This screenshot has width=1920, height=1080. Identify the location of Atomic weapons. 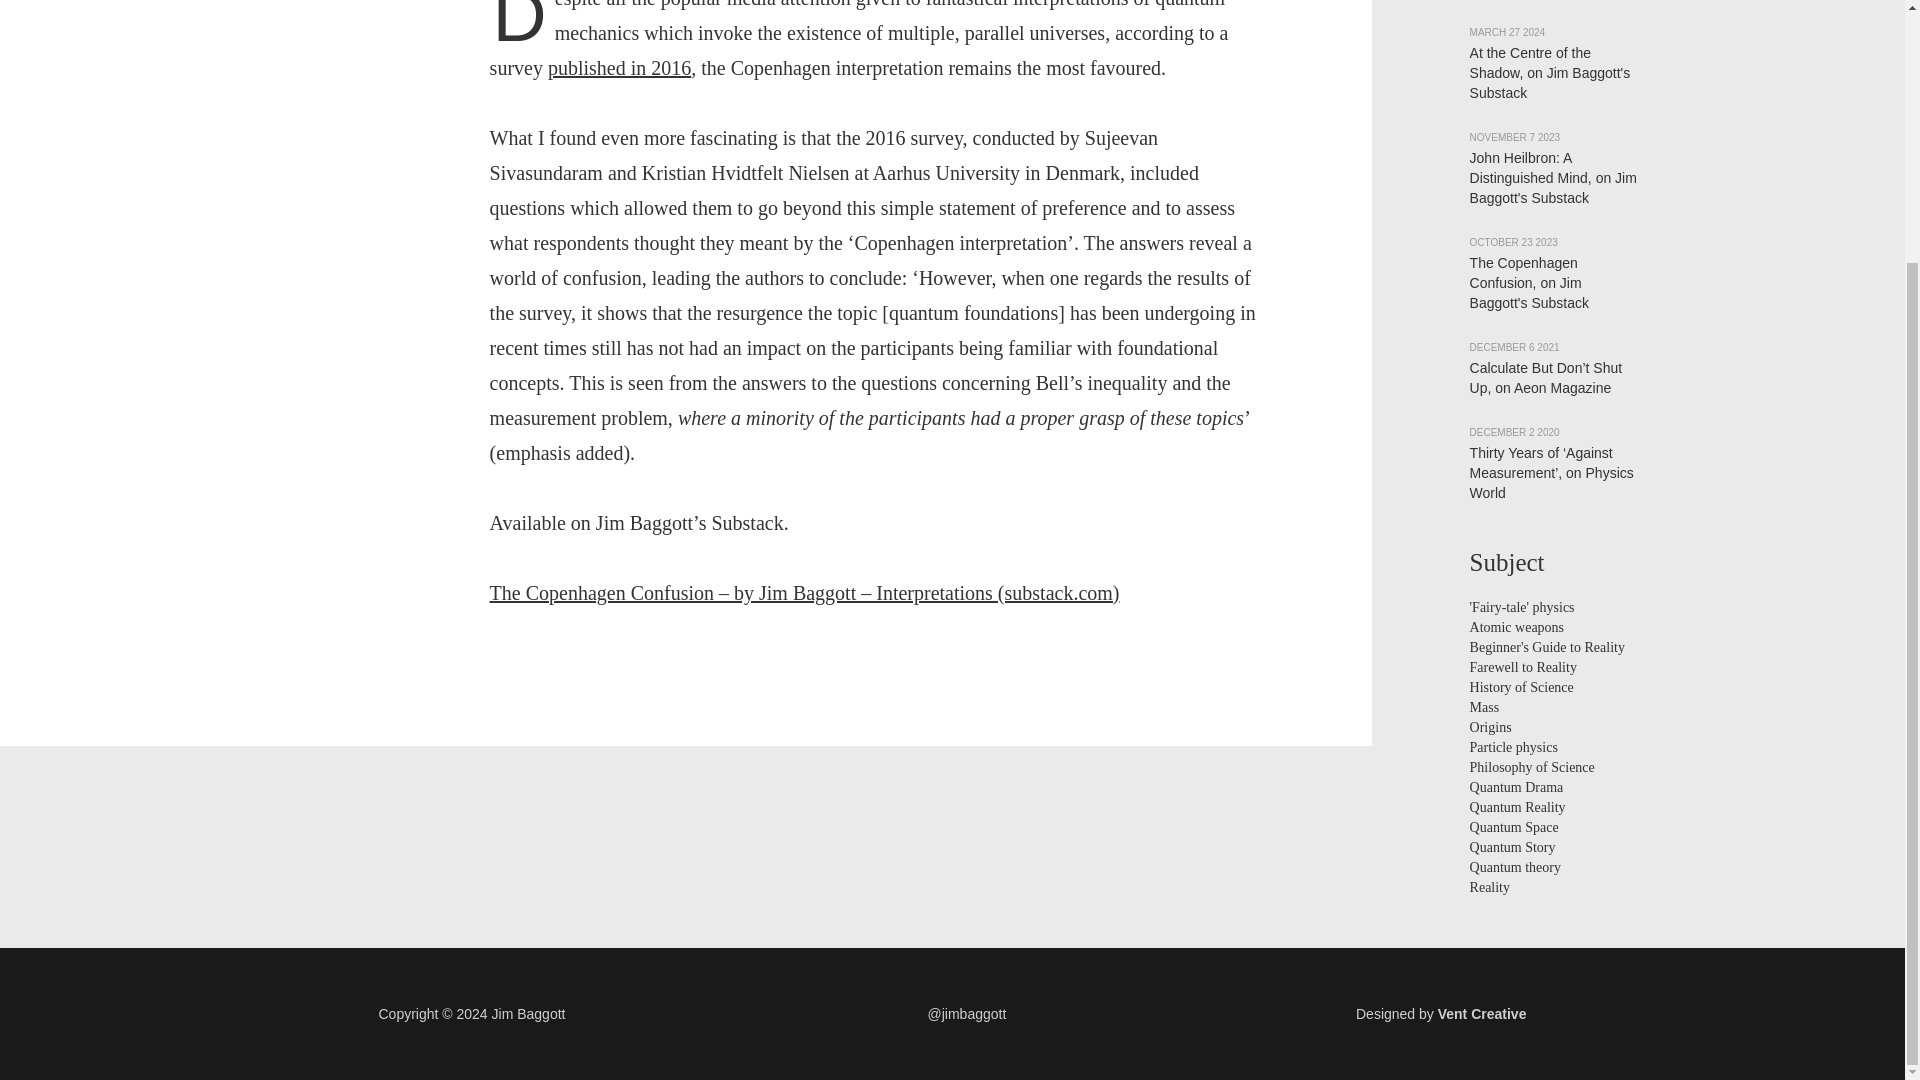
(1517, 627).